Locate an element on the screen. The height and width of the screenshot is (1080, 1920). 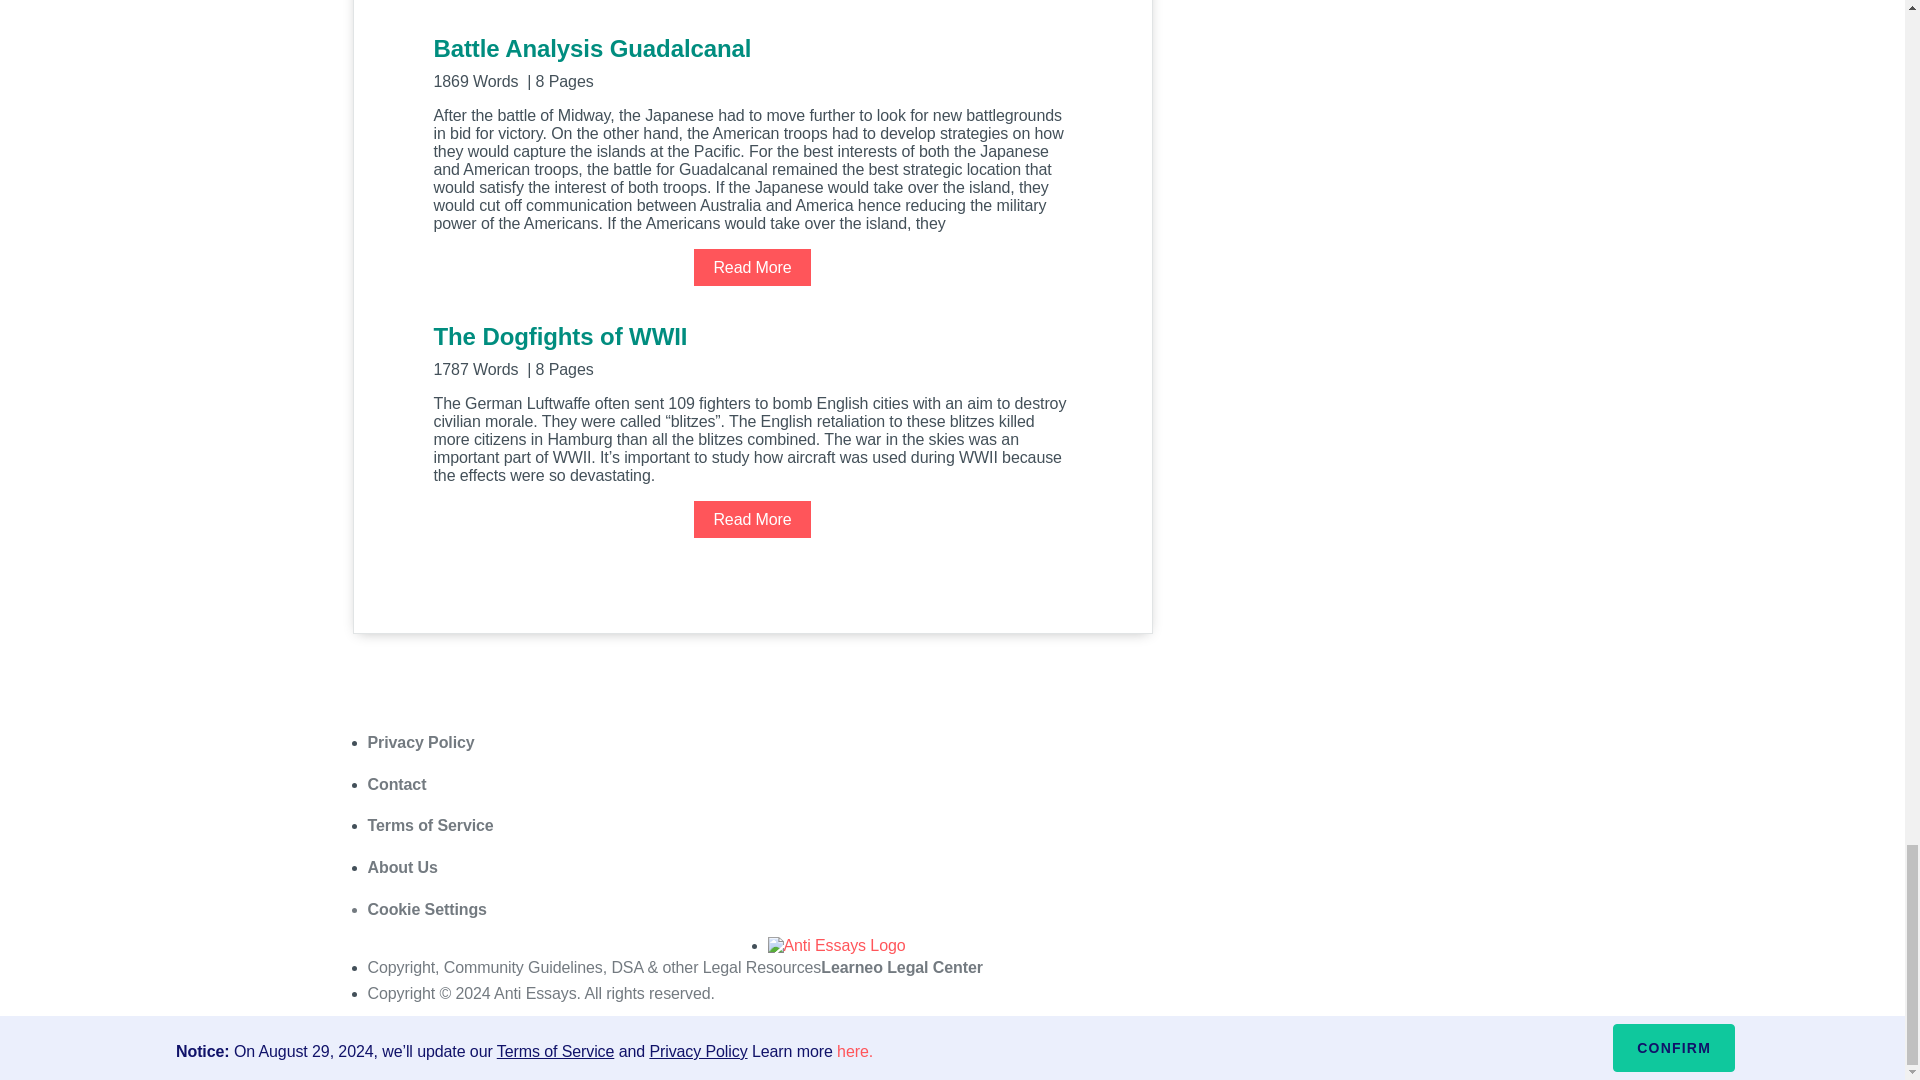
Read More is located at coordinates (752, 268).